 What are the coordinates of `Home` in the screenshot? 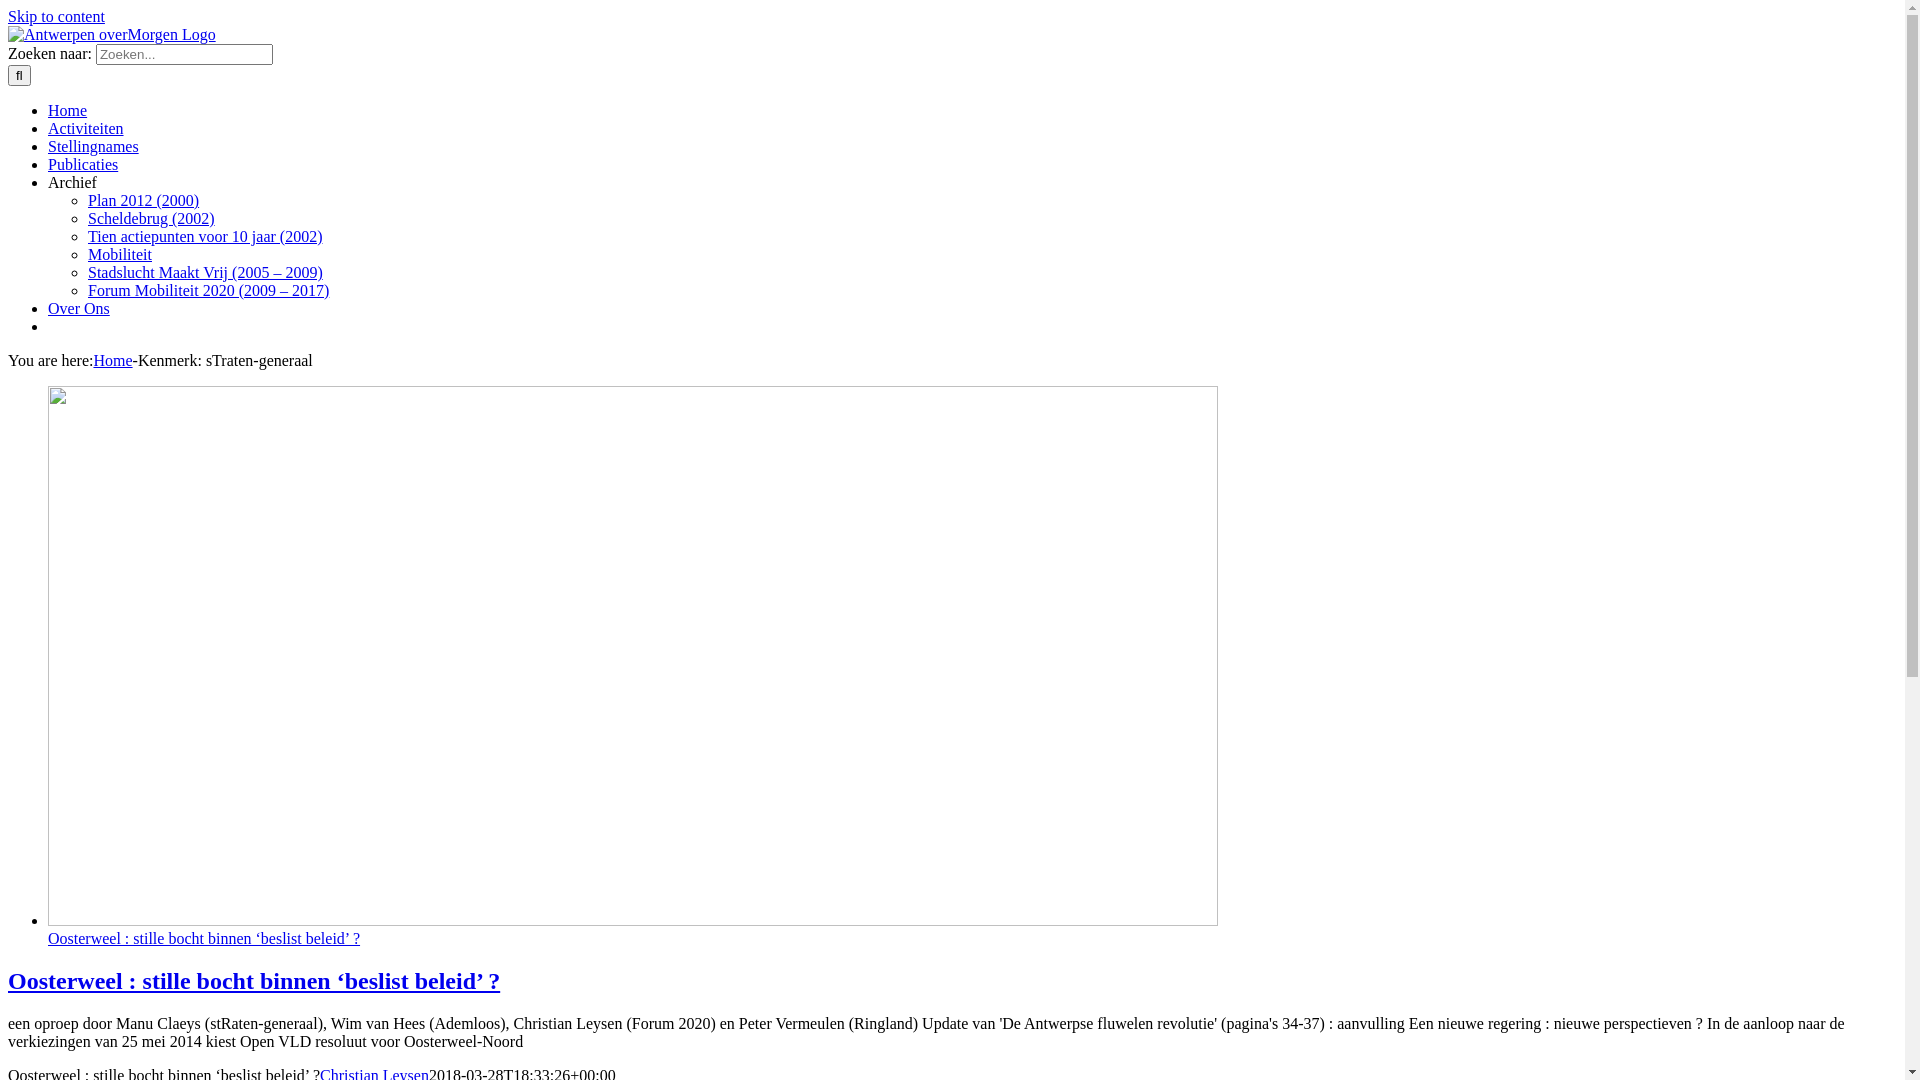 It's located at (81, 110).